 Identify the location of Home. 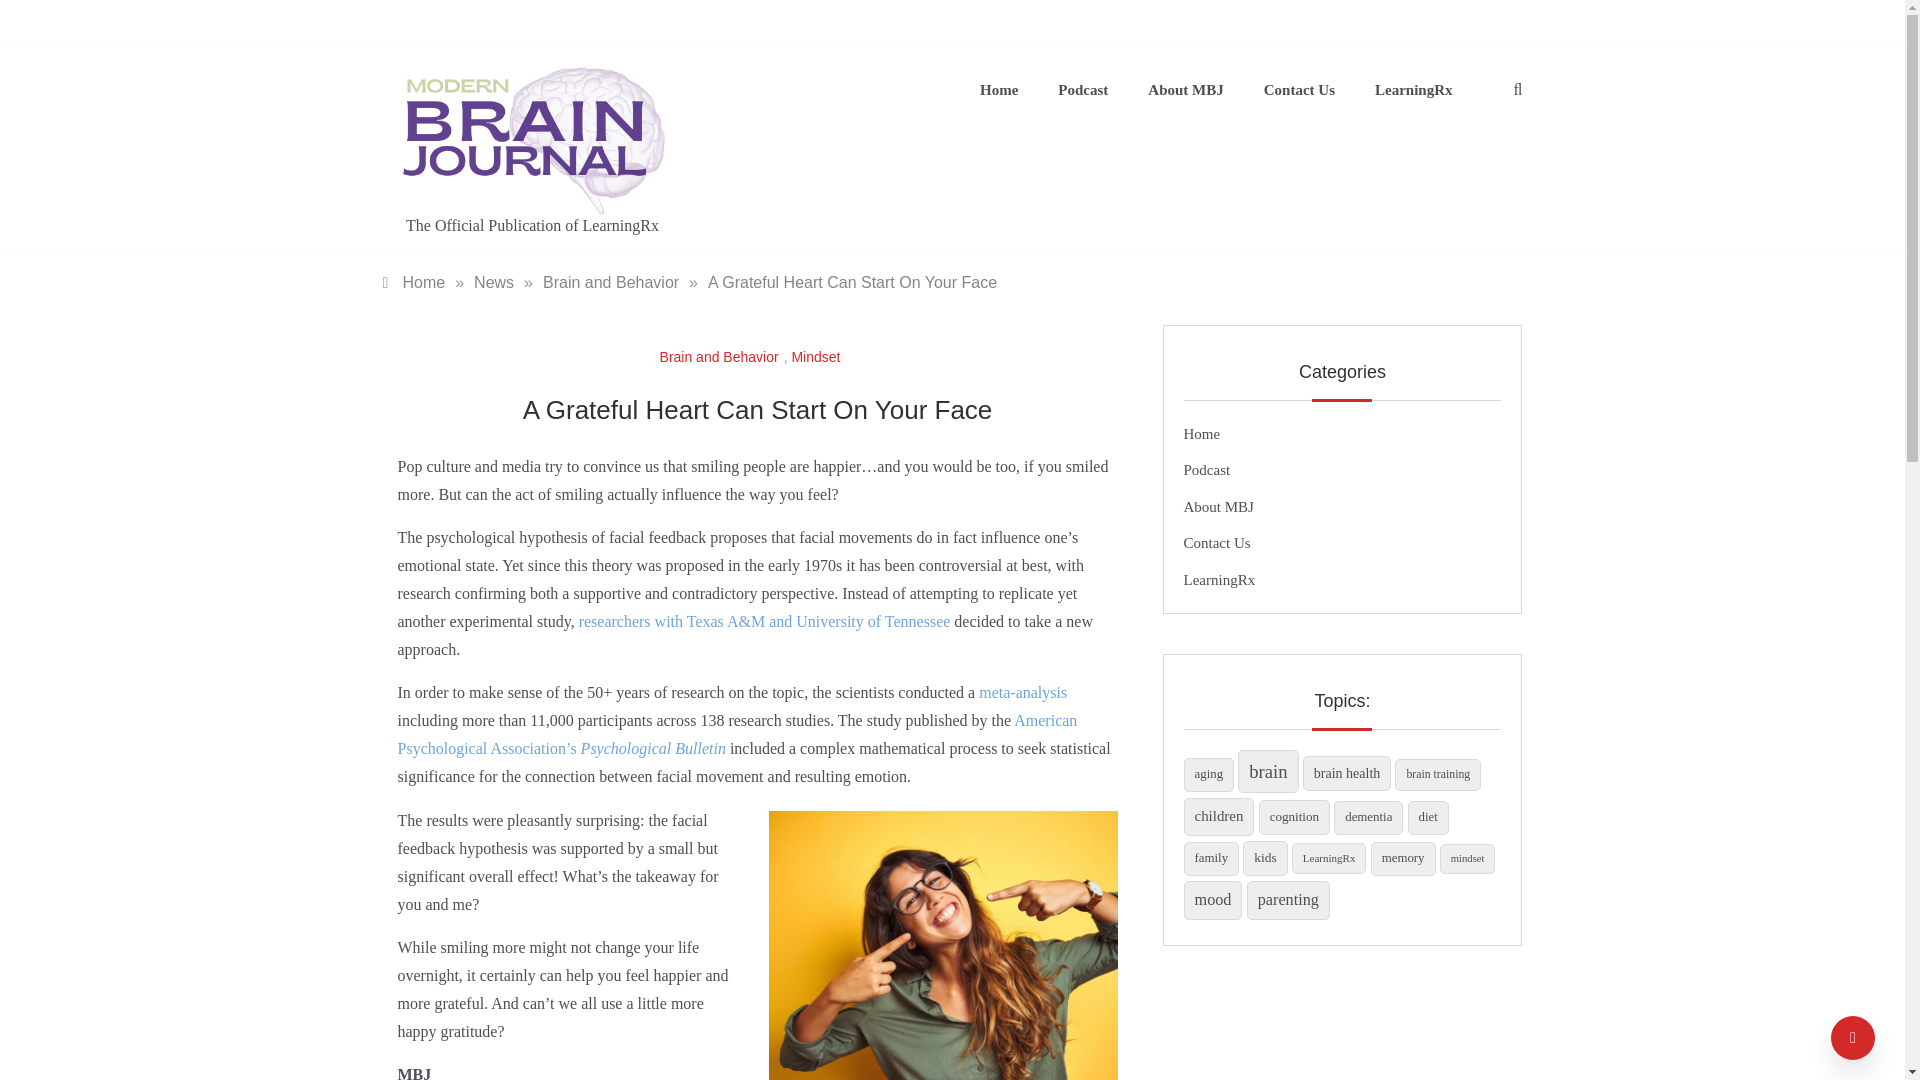
(1202, 433).